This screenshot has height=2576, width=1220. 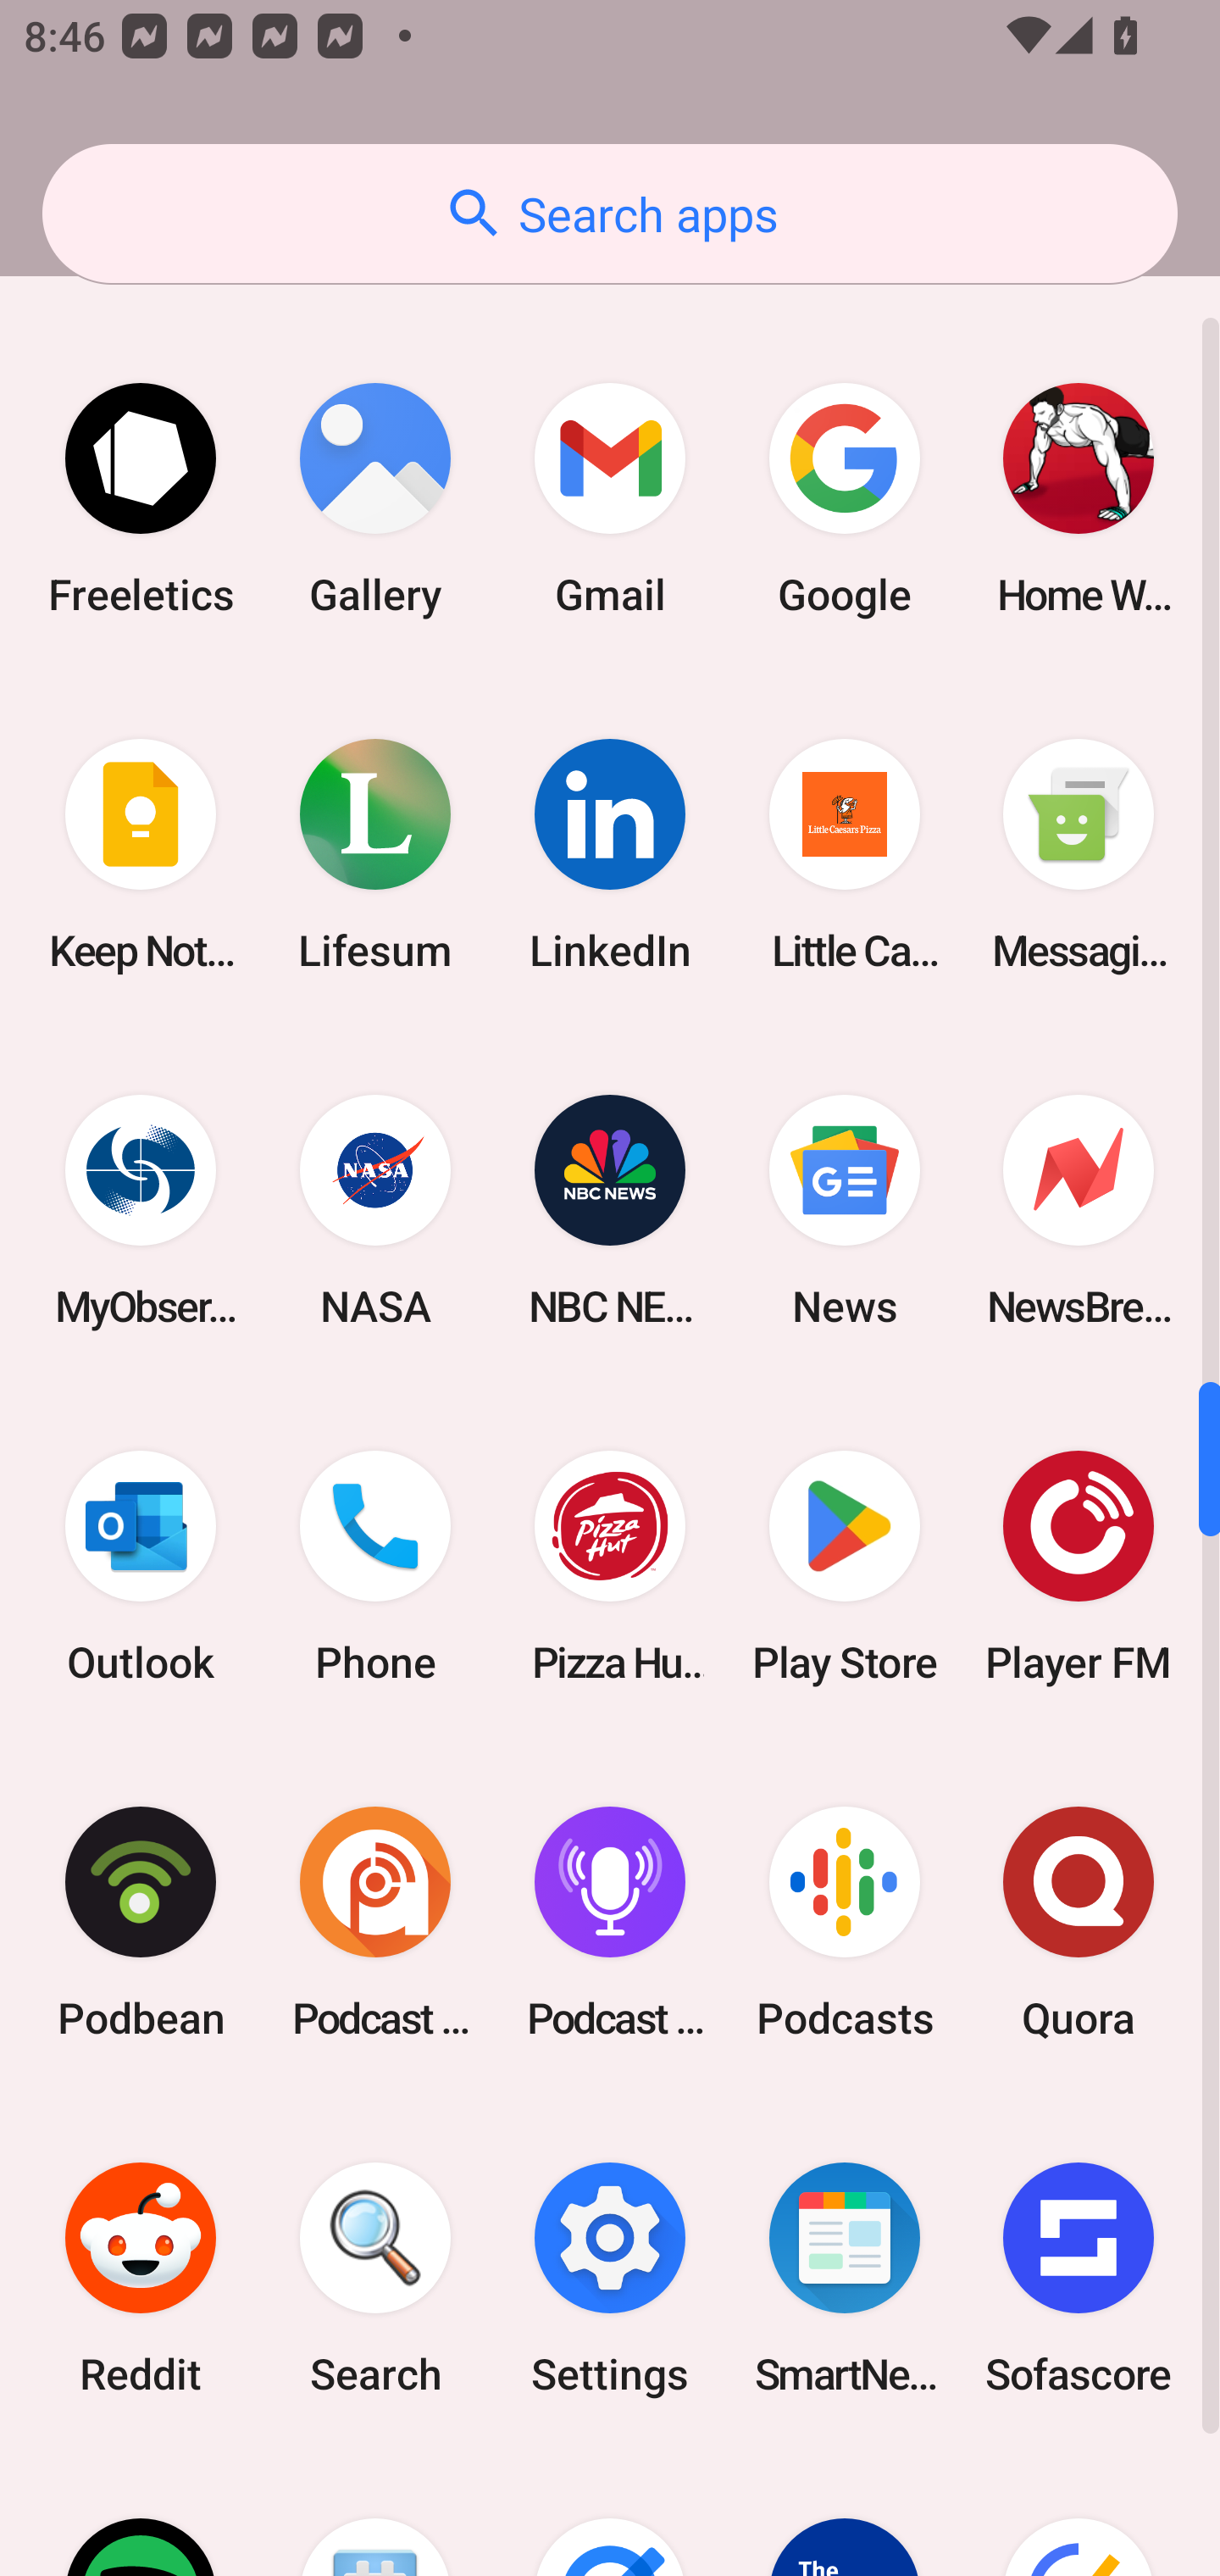 I want to click on Phone, so click(x=375, y=1566).